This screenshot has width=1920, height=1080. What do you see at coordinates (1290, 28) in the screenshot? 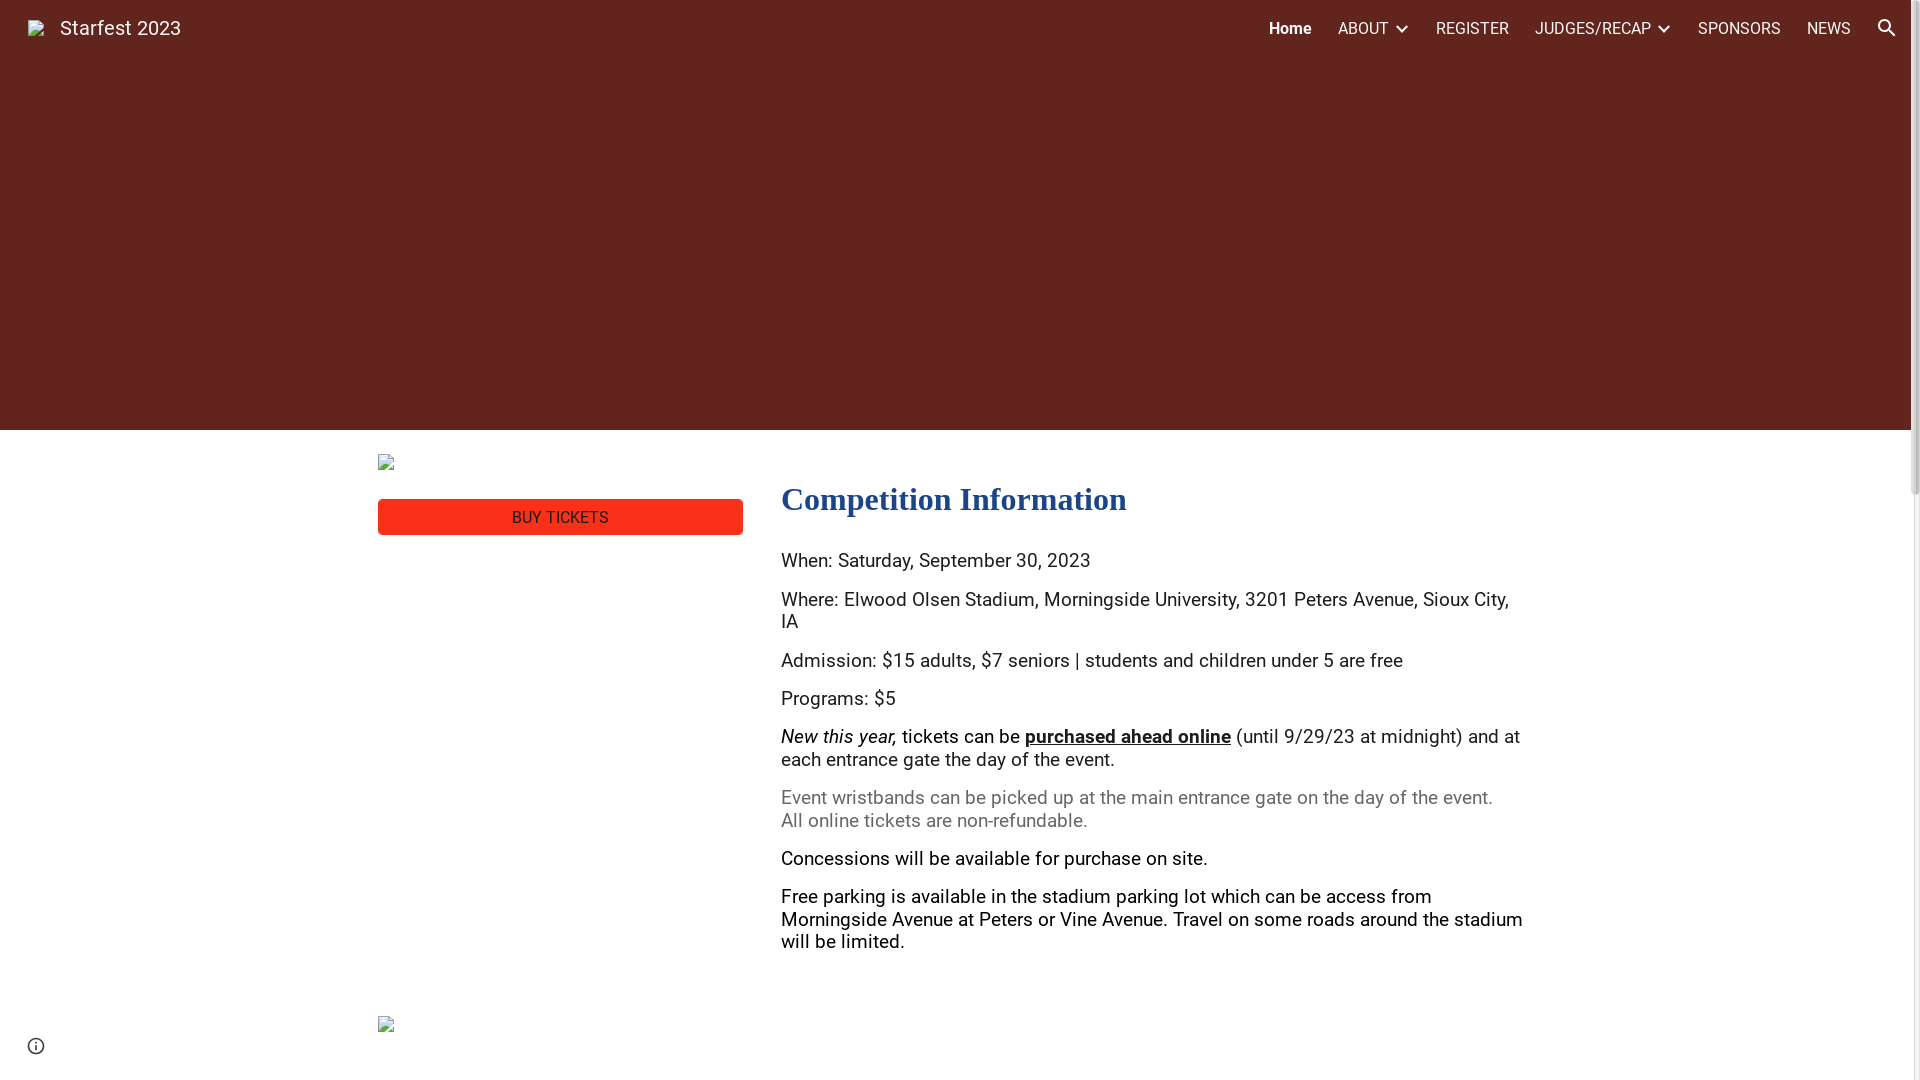
I see `Home` at bounding box center [1290, 28].